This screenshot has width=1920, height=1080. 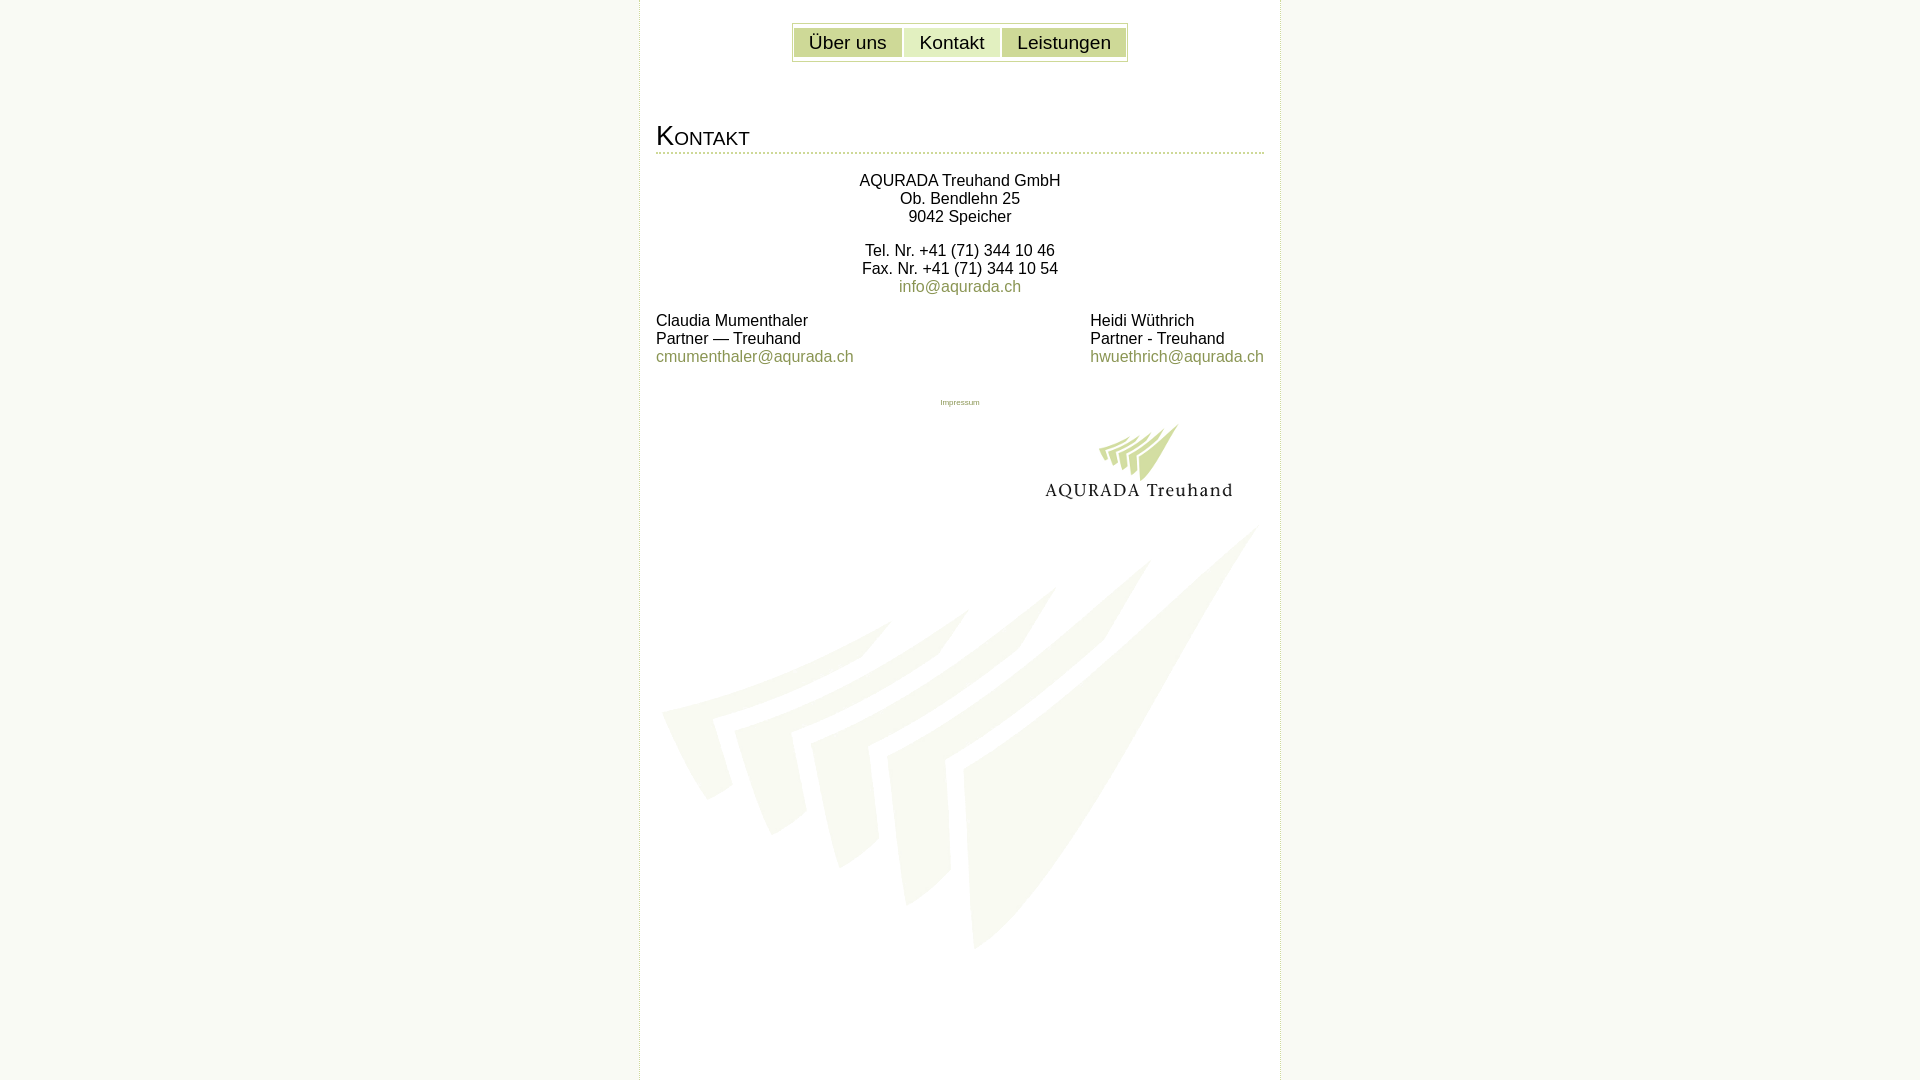 What do you see at coordinates (1064, 42) in the screenshot?
I see `Leistungen` at bounding box center [1064, 42].